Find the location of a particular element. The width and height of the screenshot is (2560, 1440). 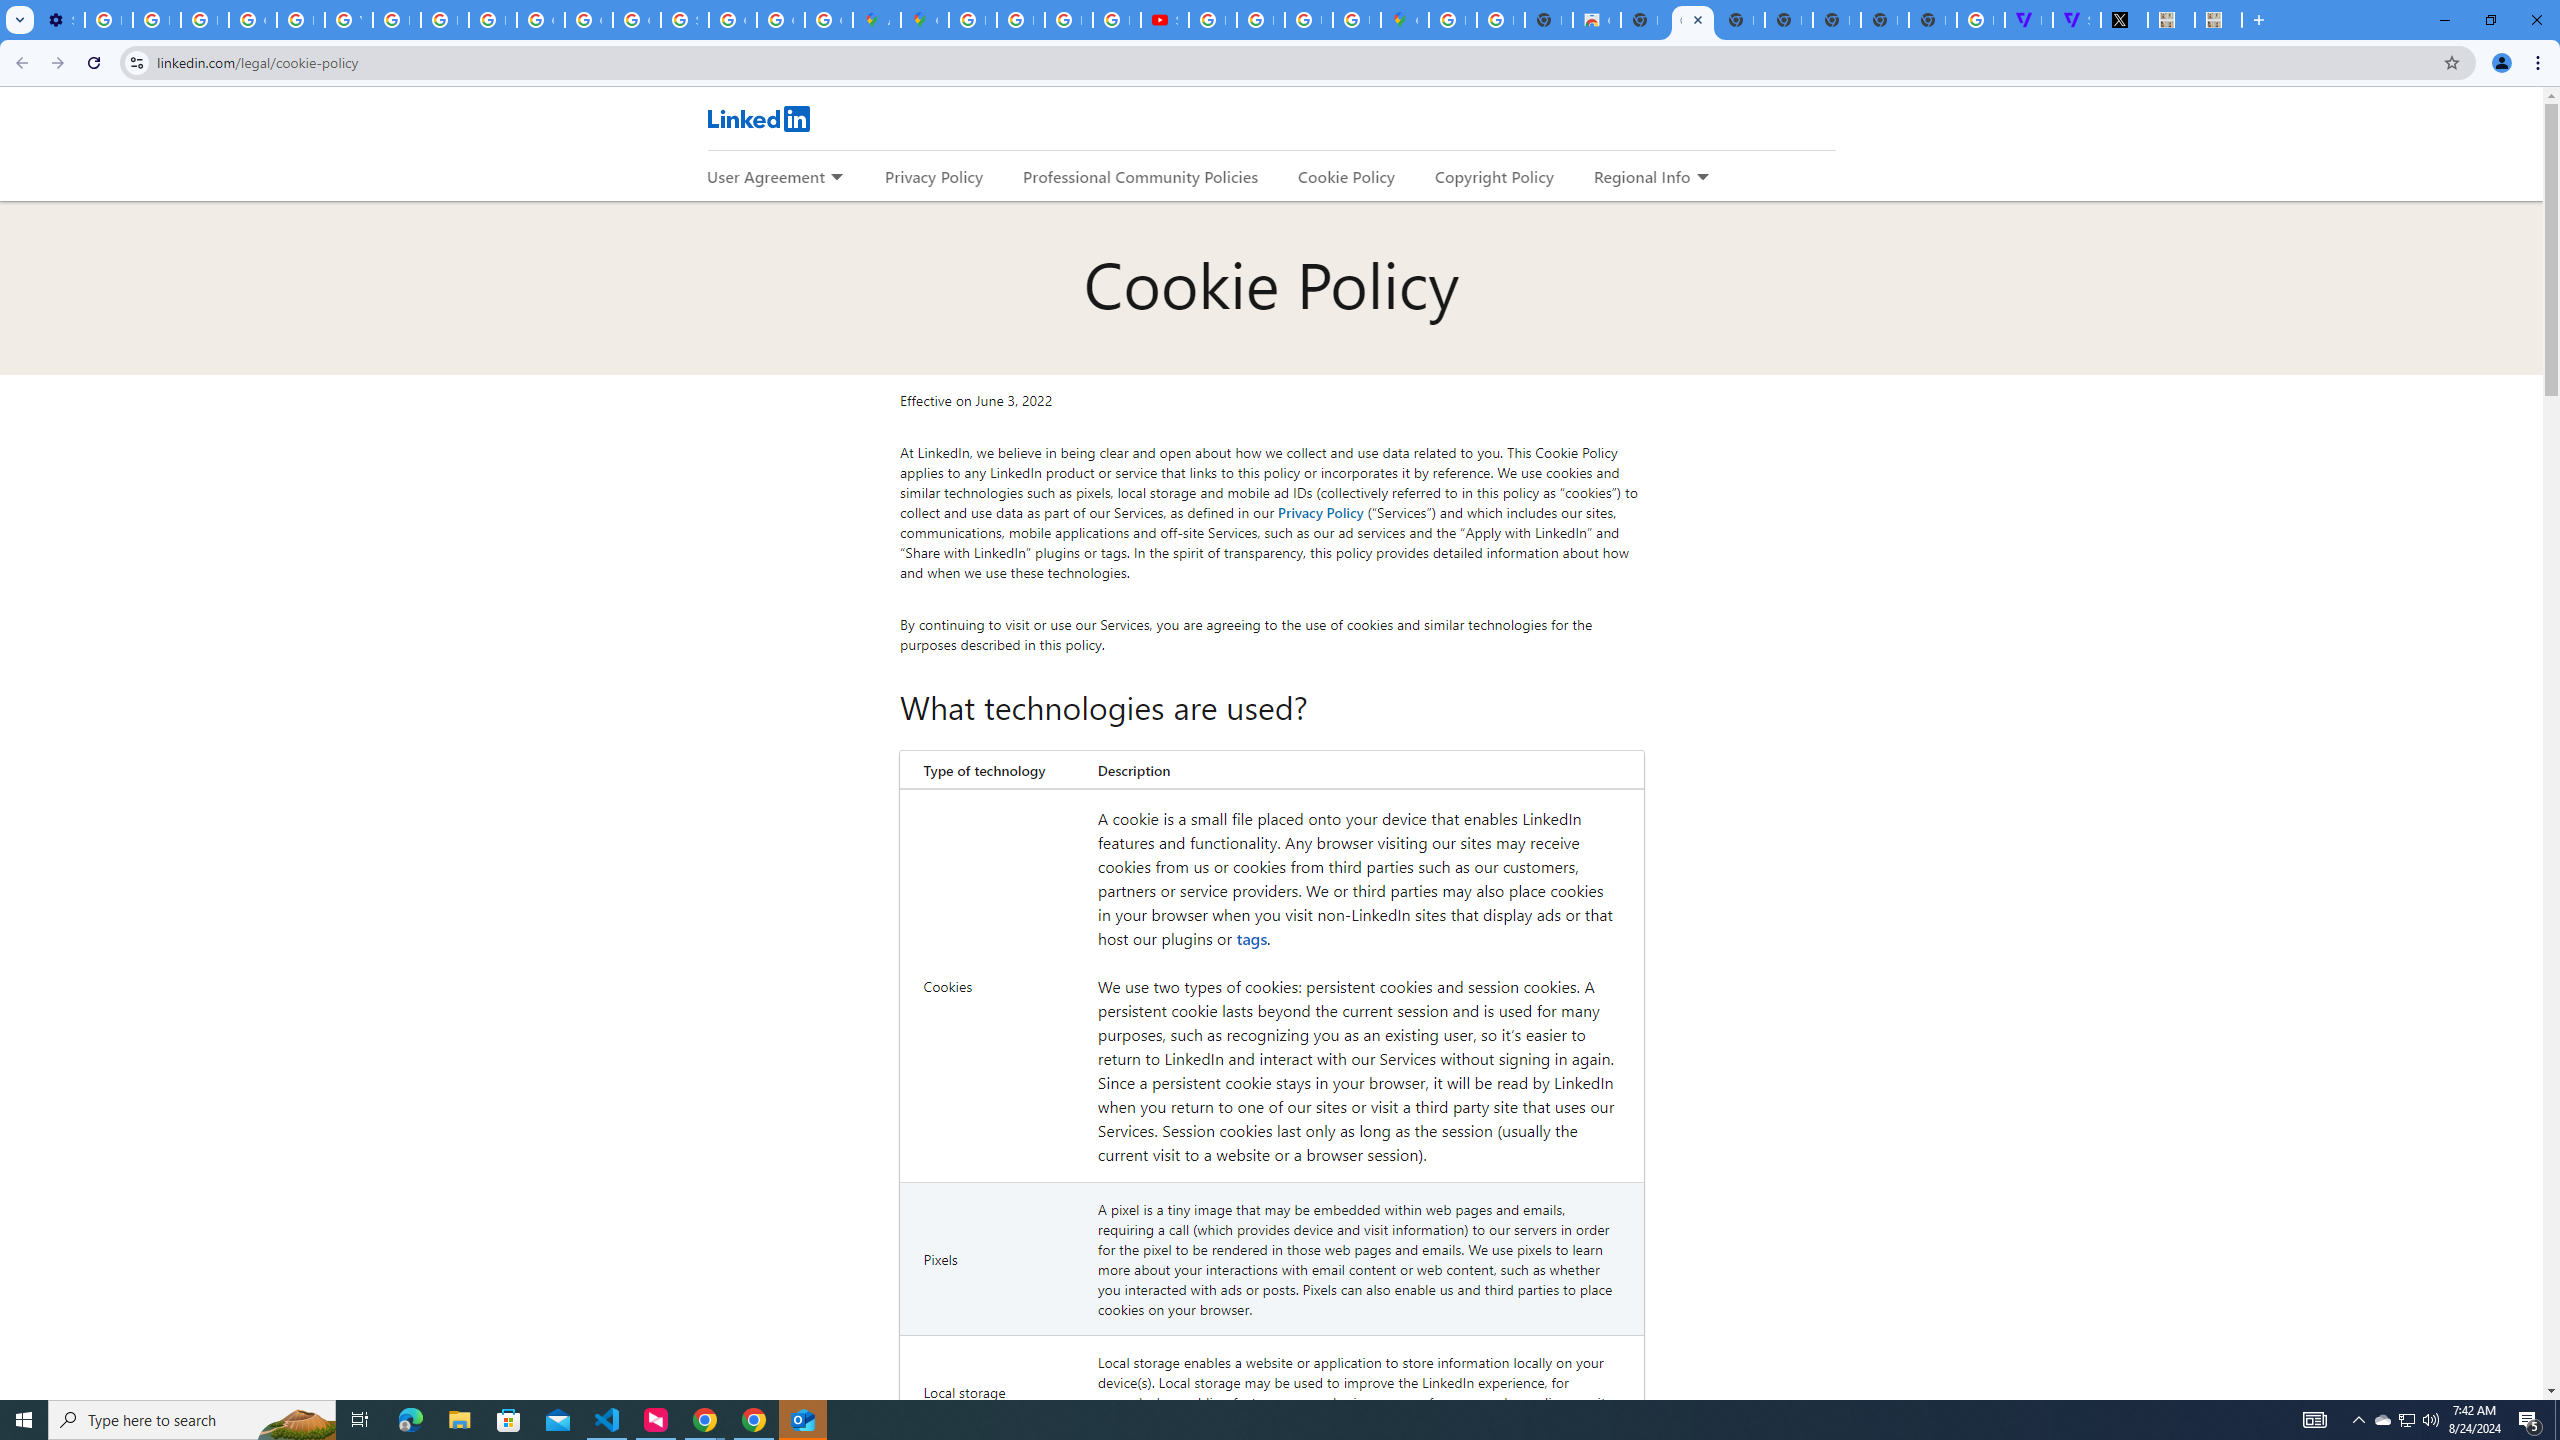

Forward is located at coordinates (57, 63).